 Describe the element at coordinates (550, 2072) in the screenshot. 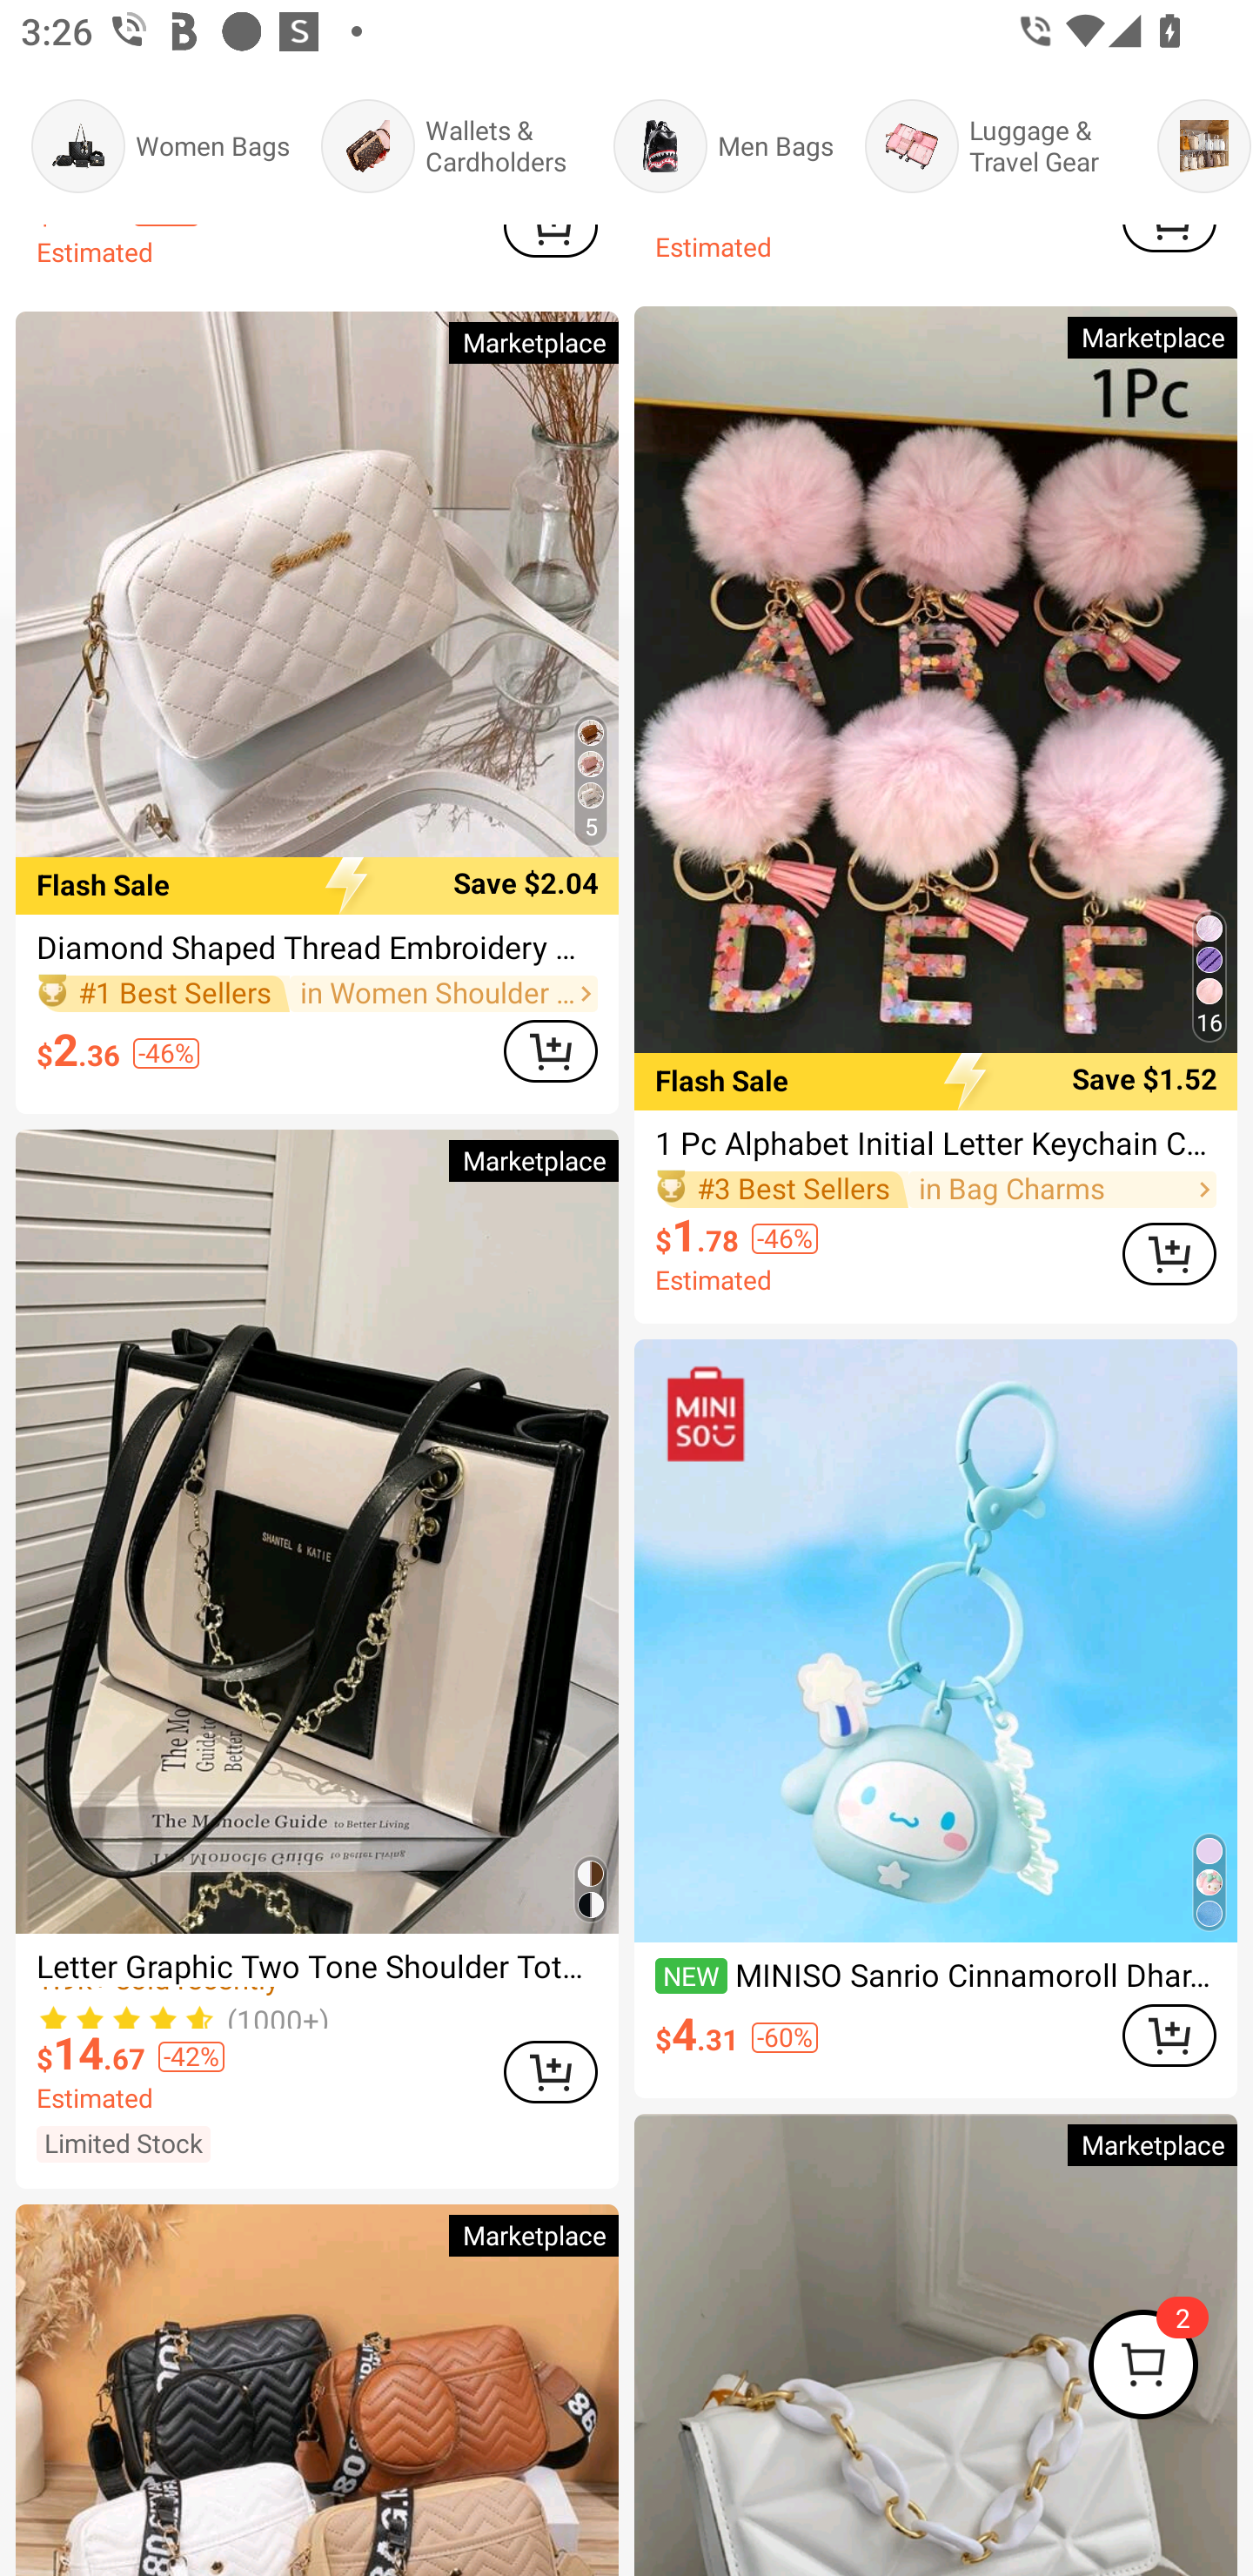

I see `ADD TO CART` at that location.